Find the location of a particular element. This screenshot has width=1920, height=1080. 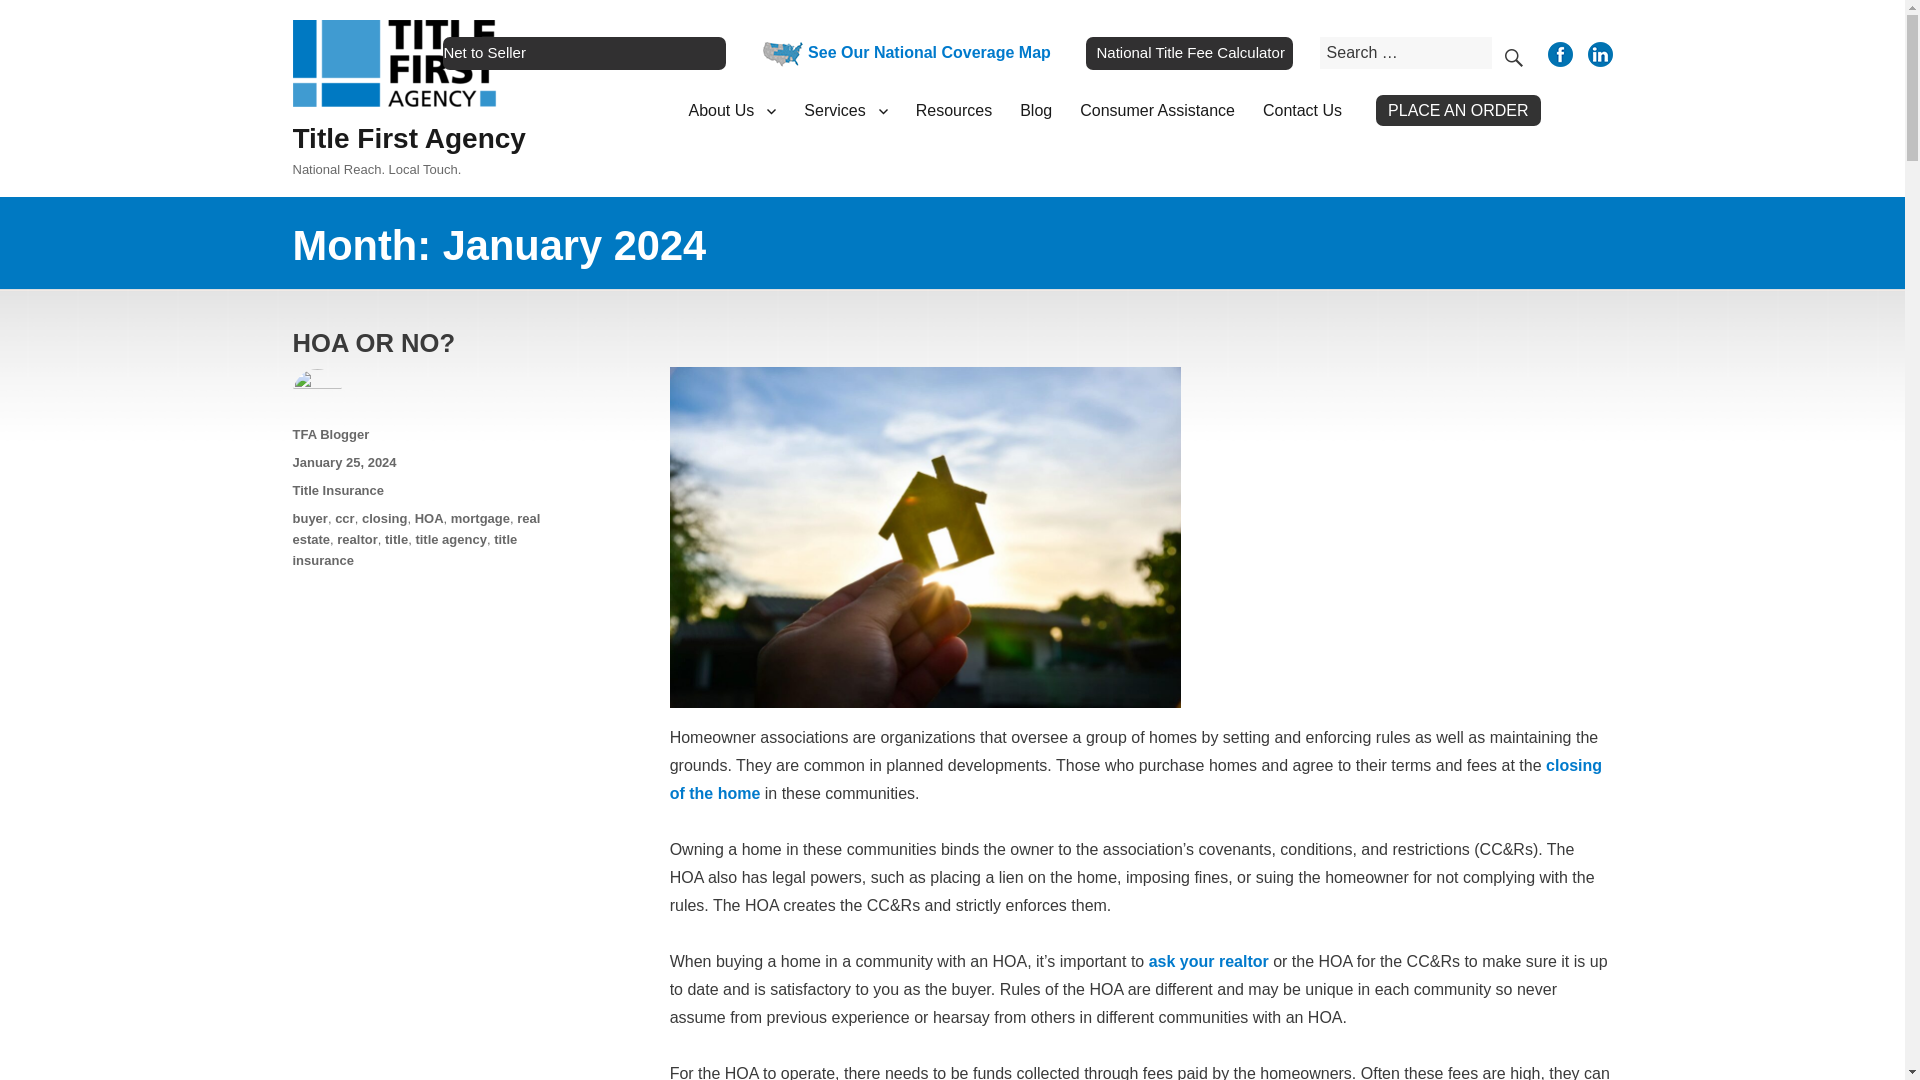

Title First Agency is located at coordinates (408, 138).